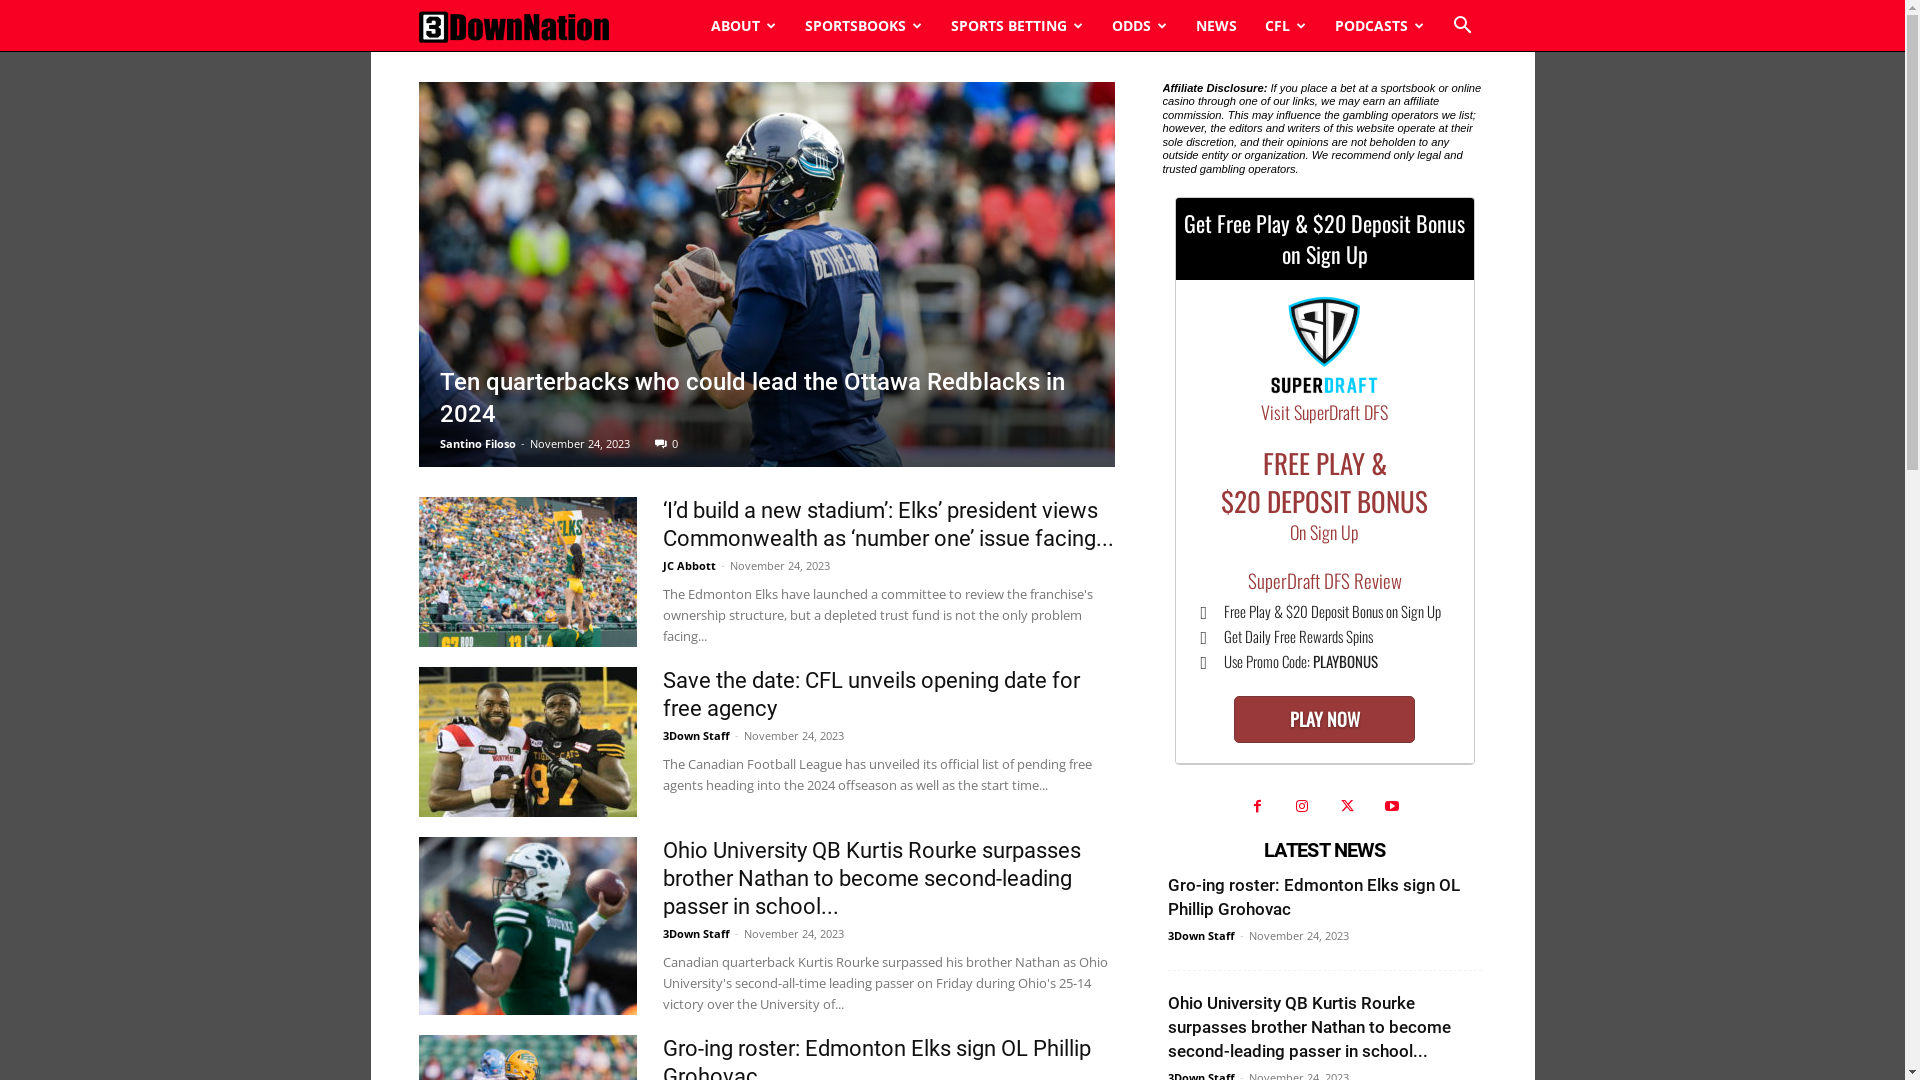 The width and height of the screenshot is (1920, 1080). Describe the element at coordinates (696, 736) in the screenshot. I see `3Down Staff` at that location.